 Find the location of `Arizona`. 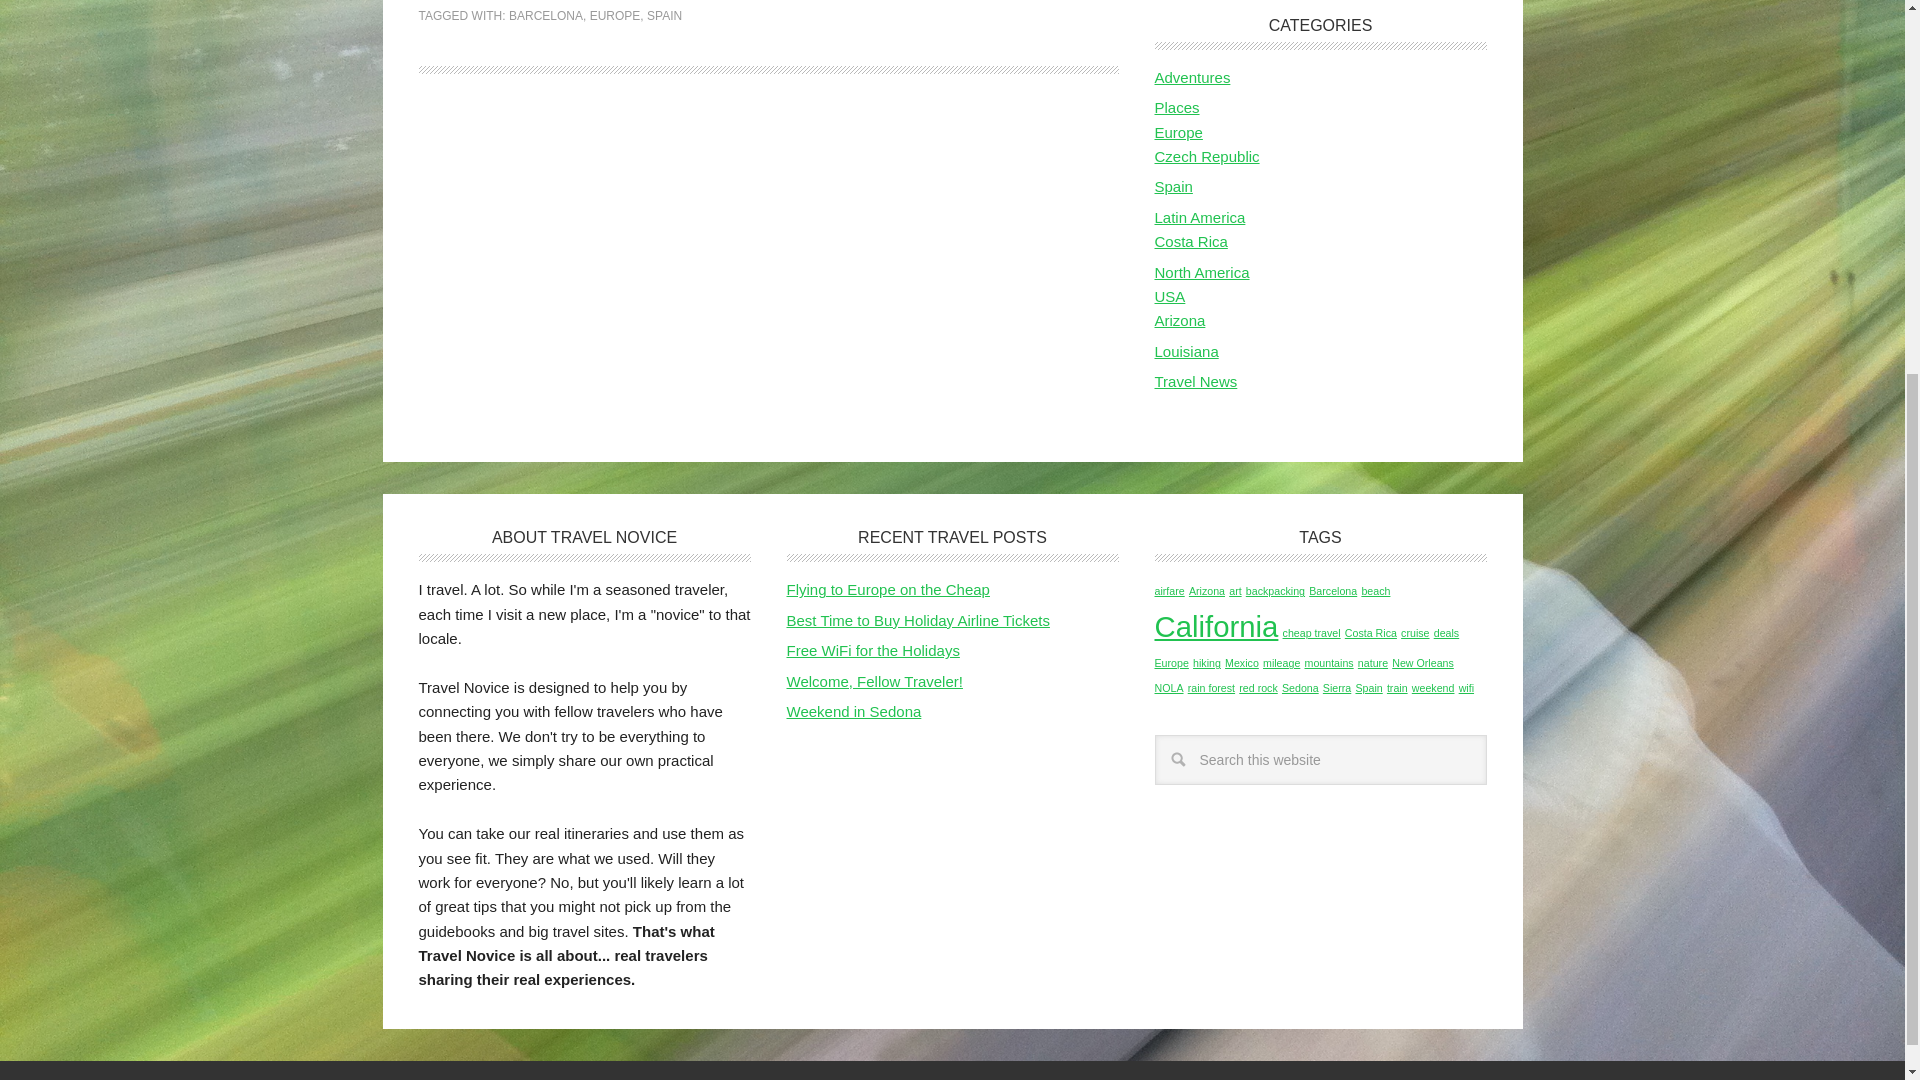

Arizona is located at coordinates (1206, 591).